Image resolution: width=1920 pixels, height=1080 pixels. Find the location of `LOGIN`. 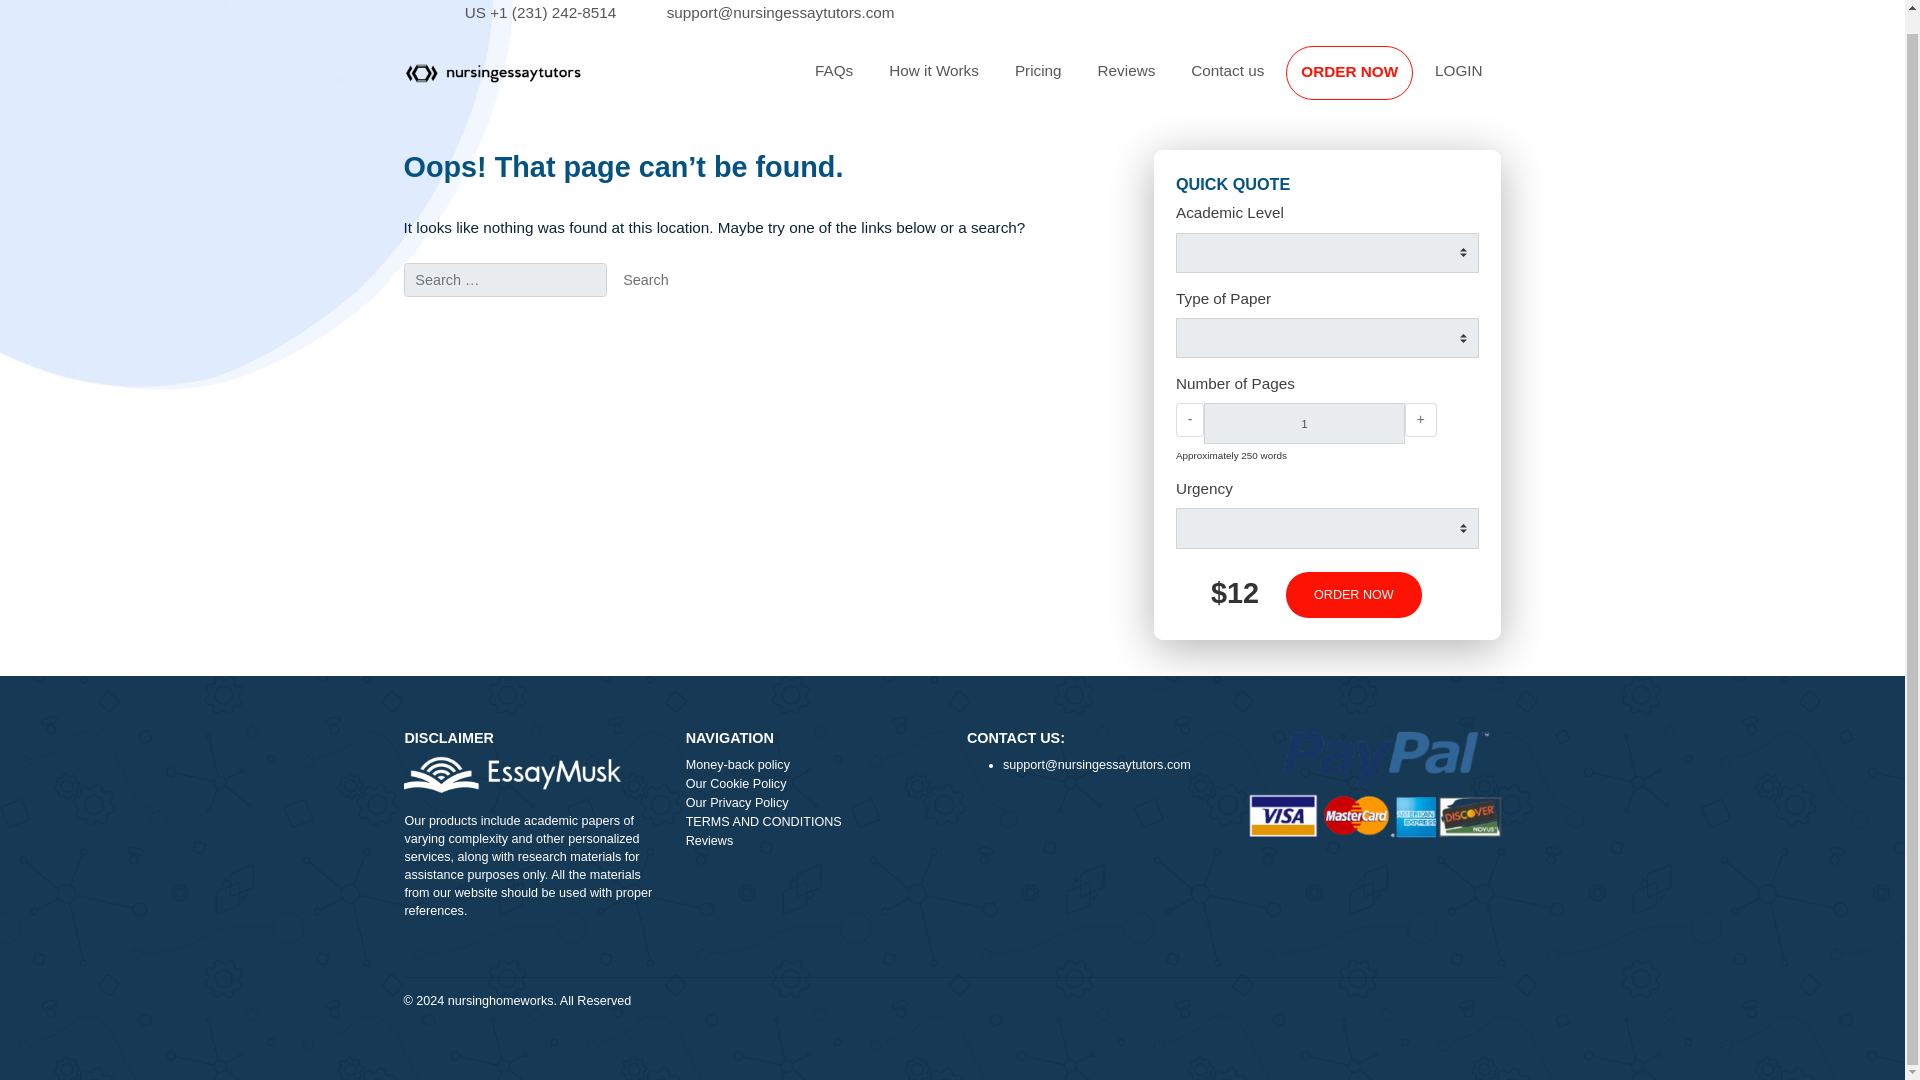

LOGIN is located at coordinates (1621, 81).